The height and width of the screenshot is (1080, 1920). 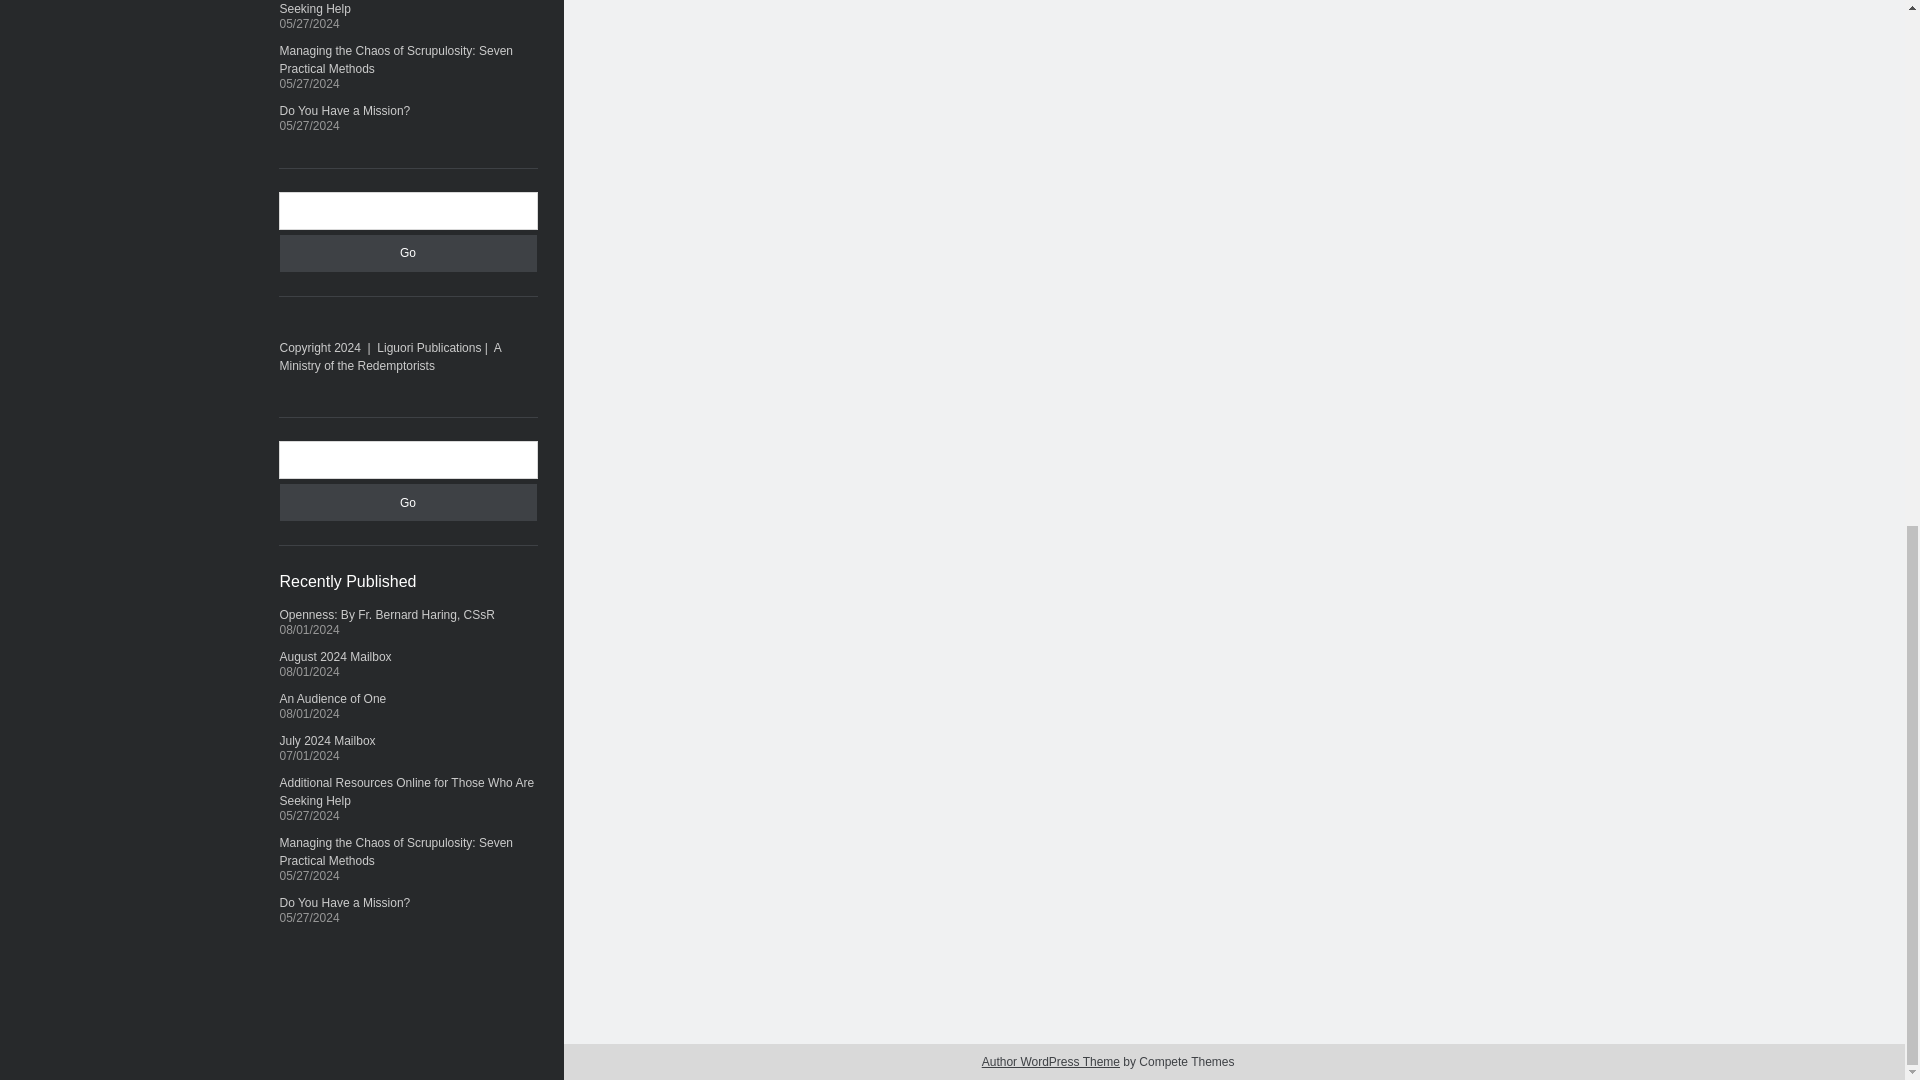 I want to click on Go, so click(x=408, y=254).